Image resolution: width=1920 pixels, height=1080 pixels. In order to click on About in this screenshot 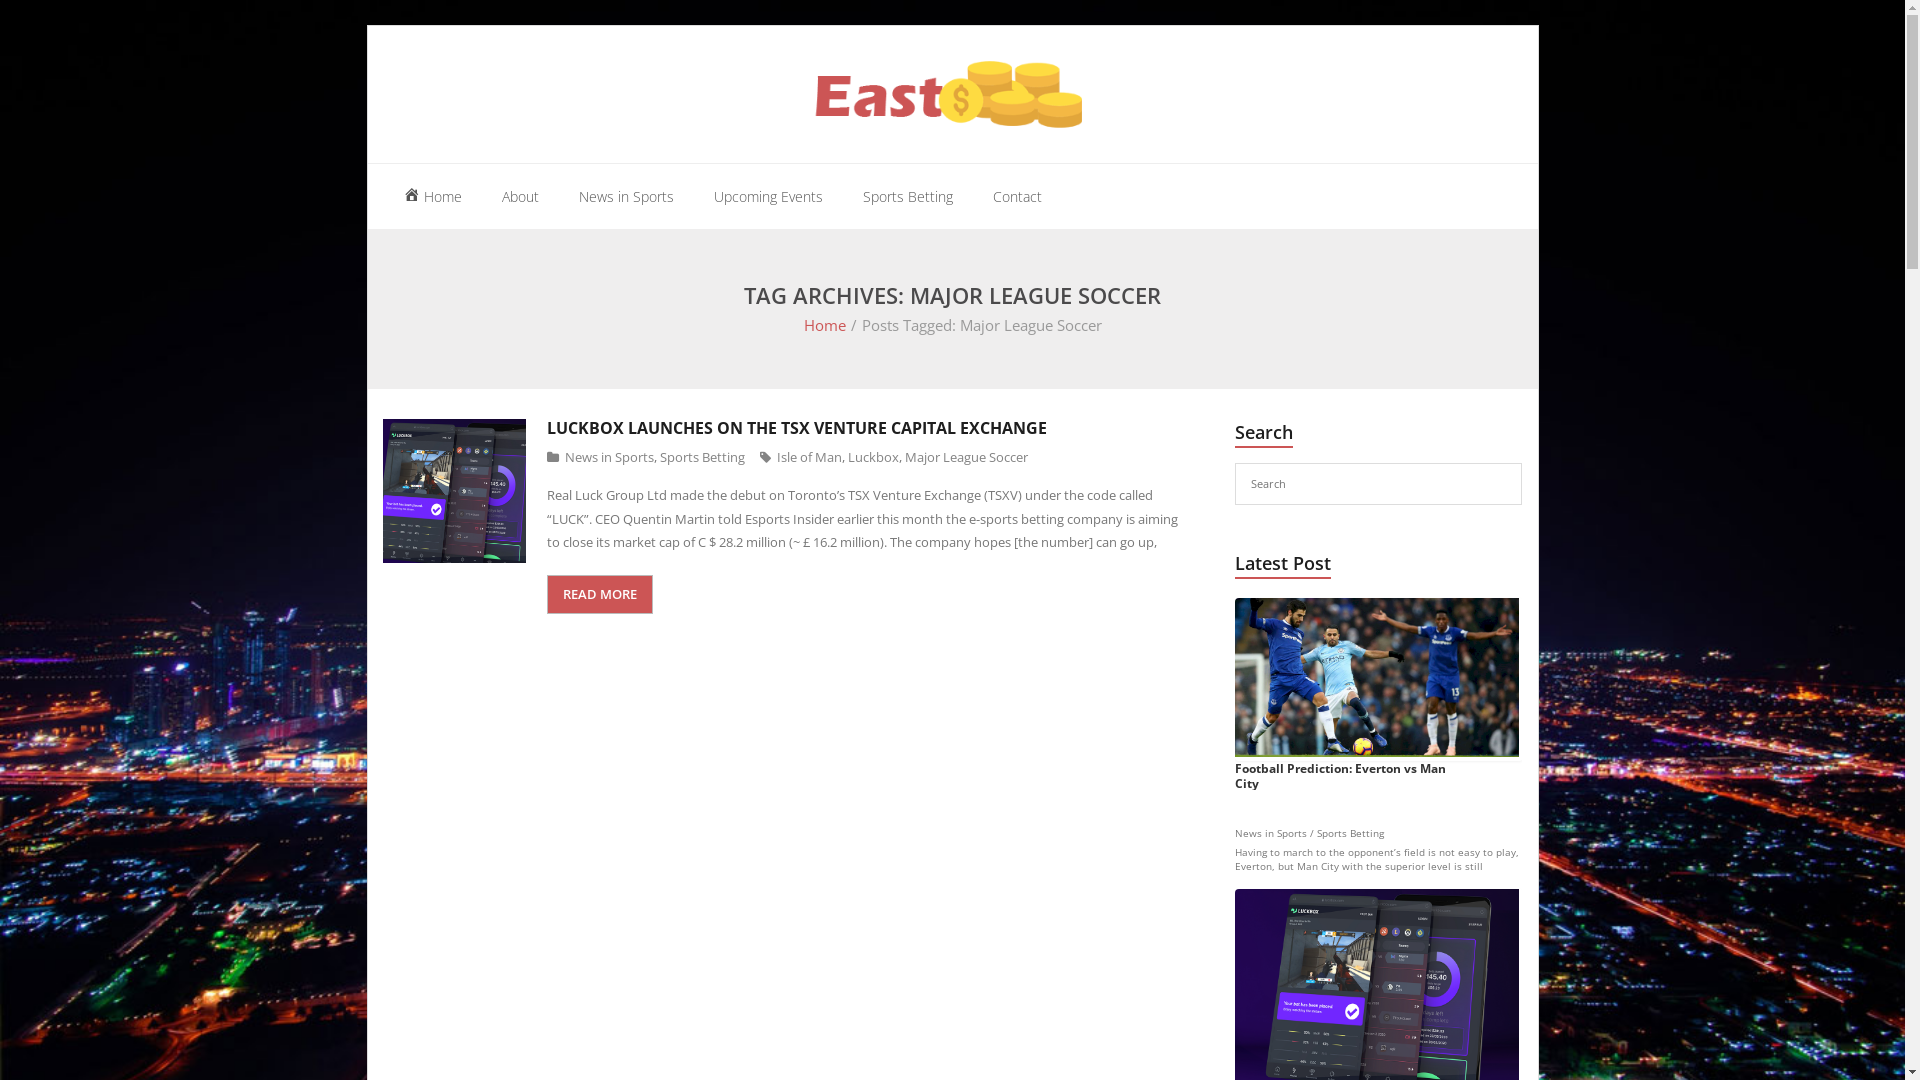, I will do `click(520, 196)`.